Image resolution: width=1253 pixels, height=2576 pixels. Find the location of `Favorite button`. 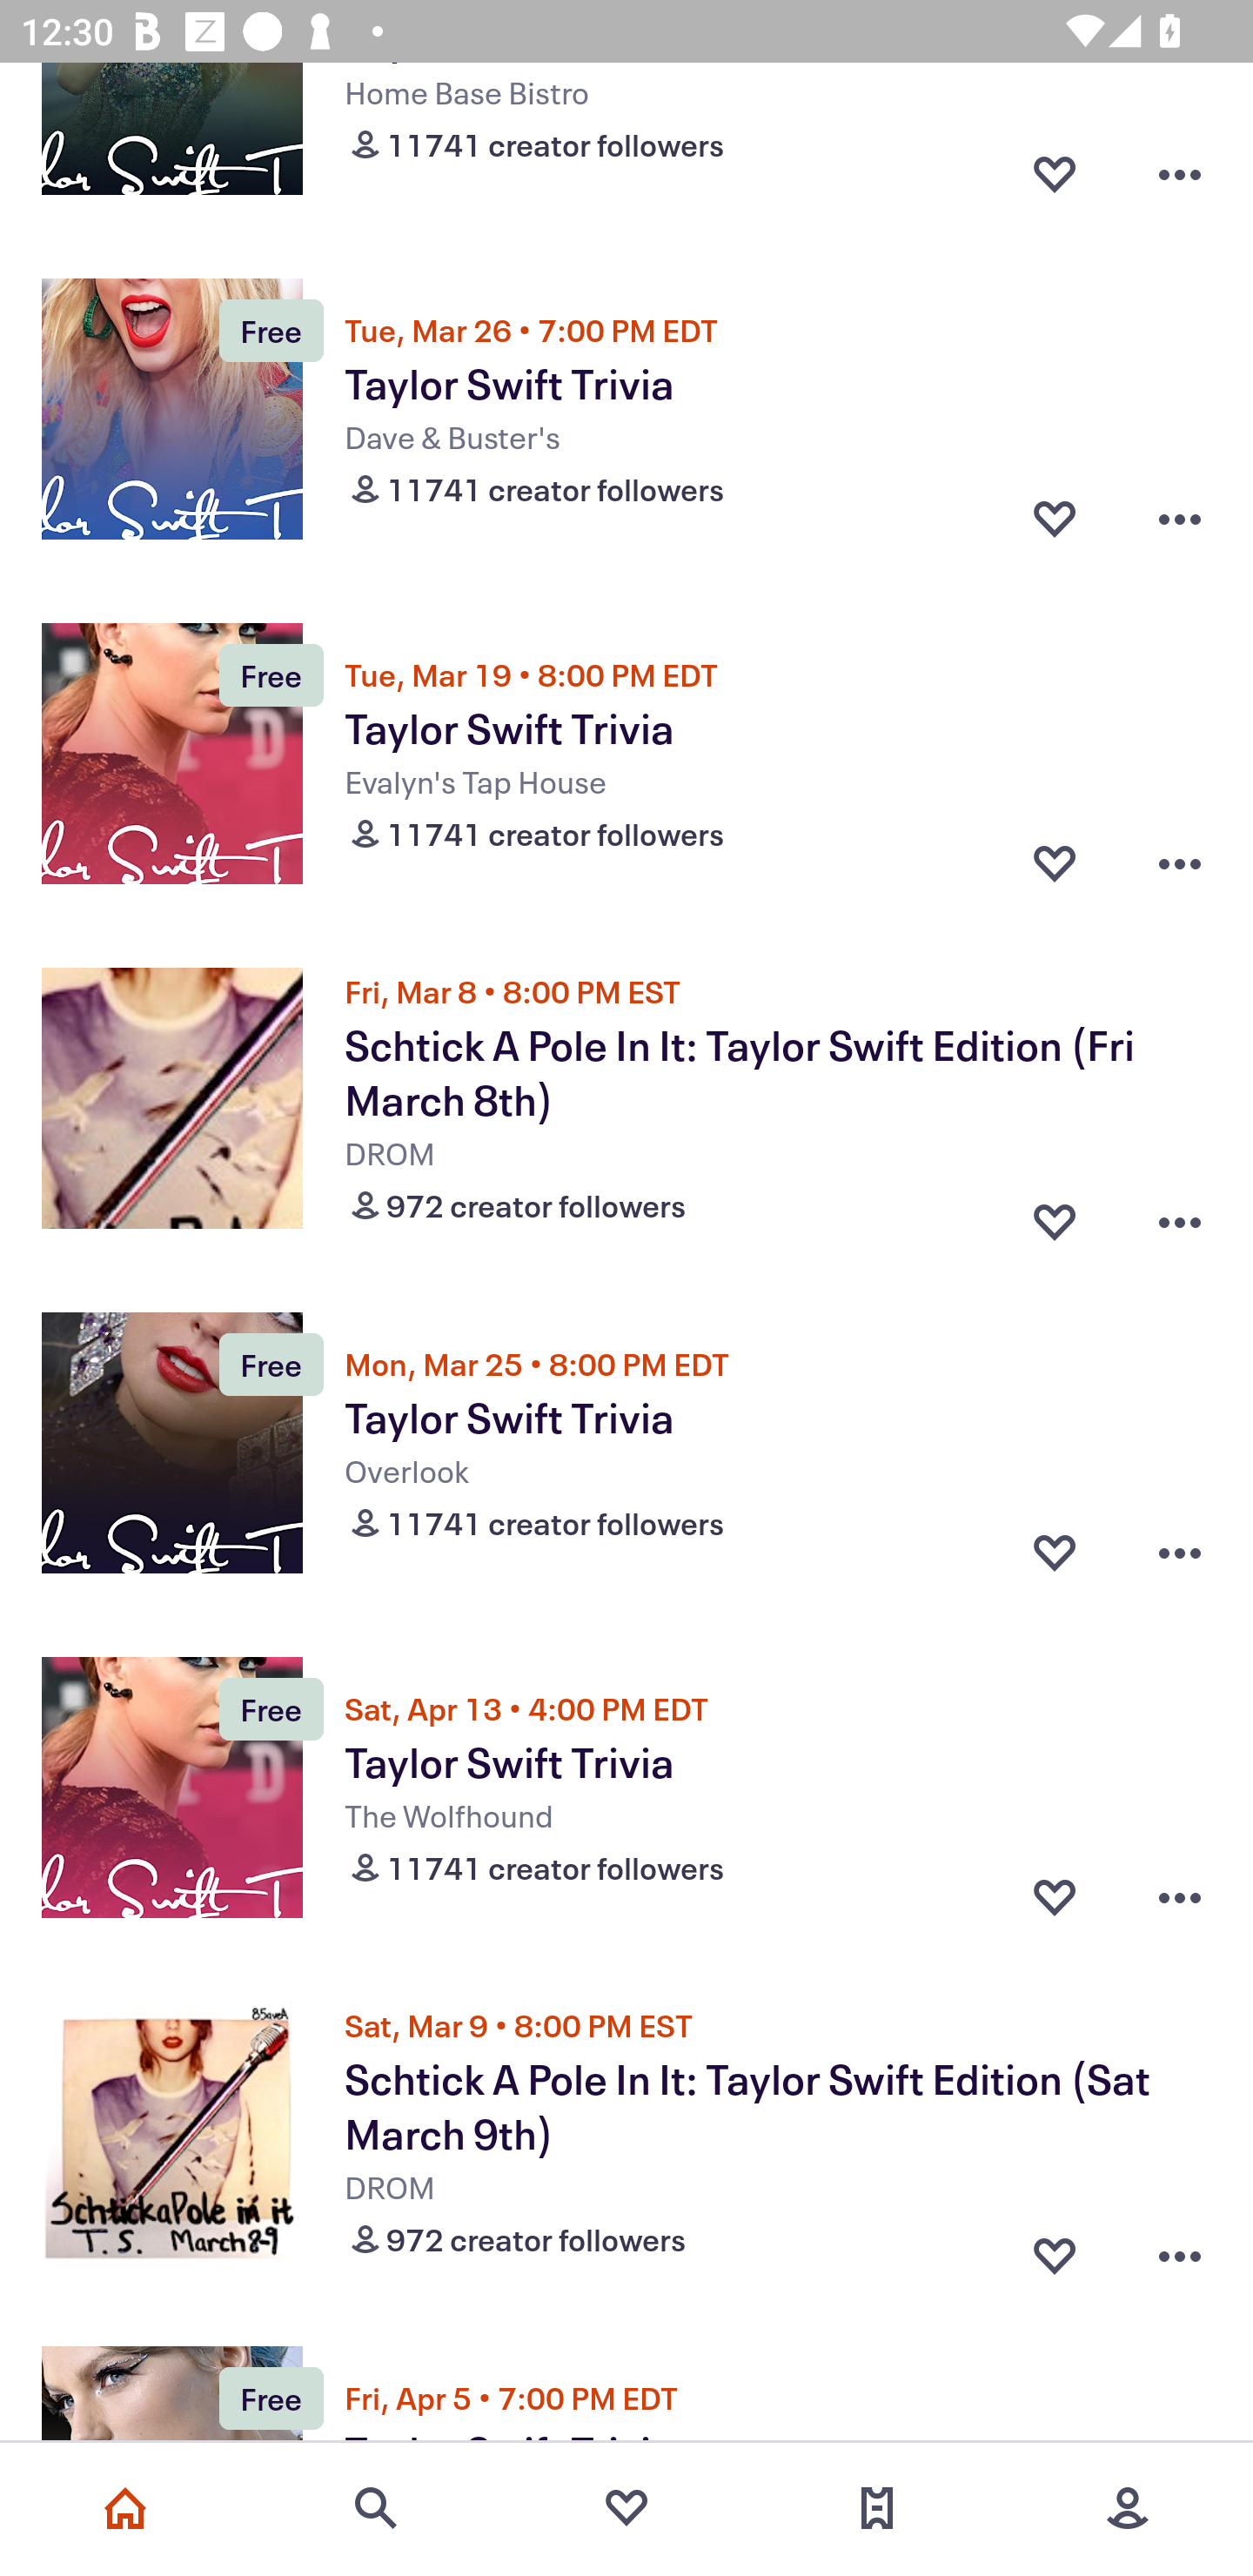

Favorite button is located at coordinates (1055, 175).